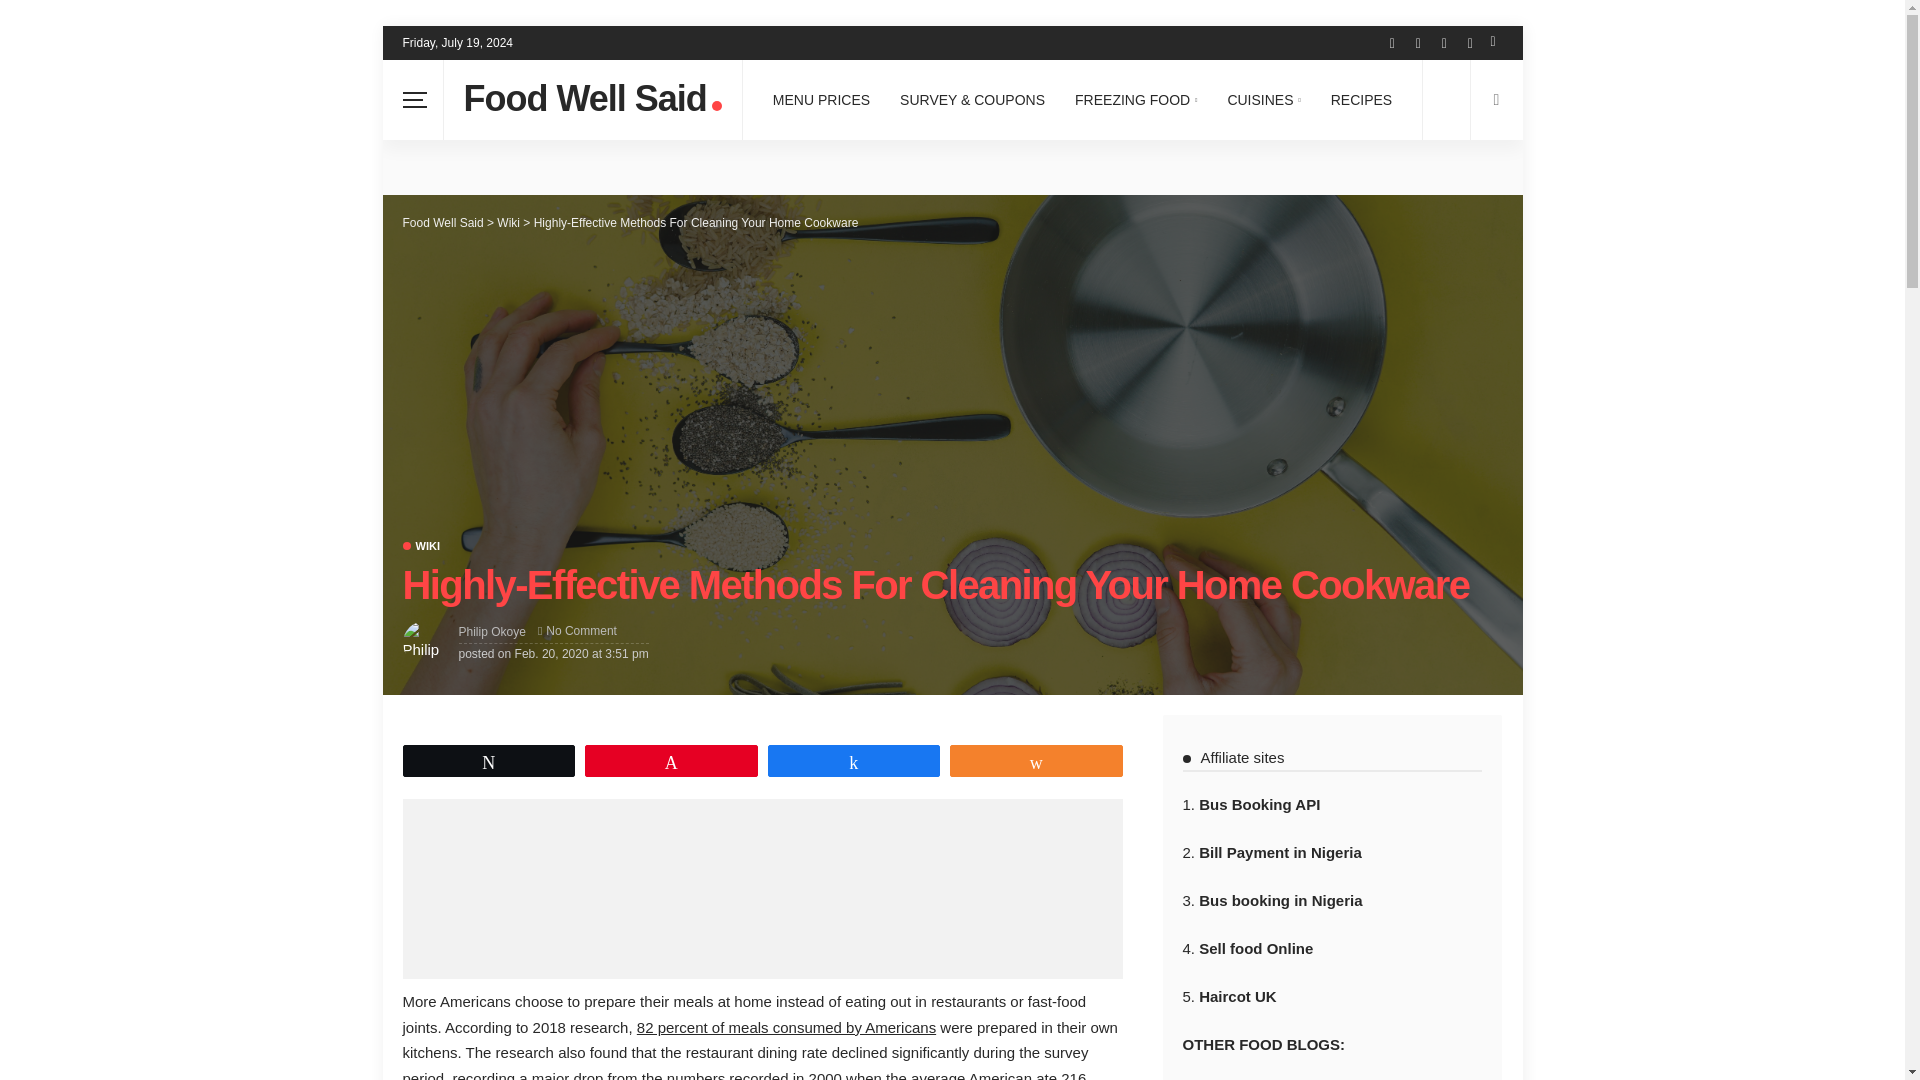 The width and height of the screenshot is (1920, 1080). Describe the element at coordinates (592, 100) in the screenshot. I see `Food Well Said` at that location.